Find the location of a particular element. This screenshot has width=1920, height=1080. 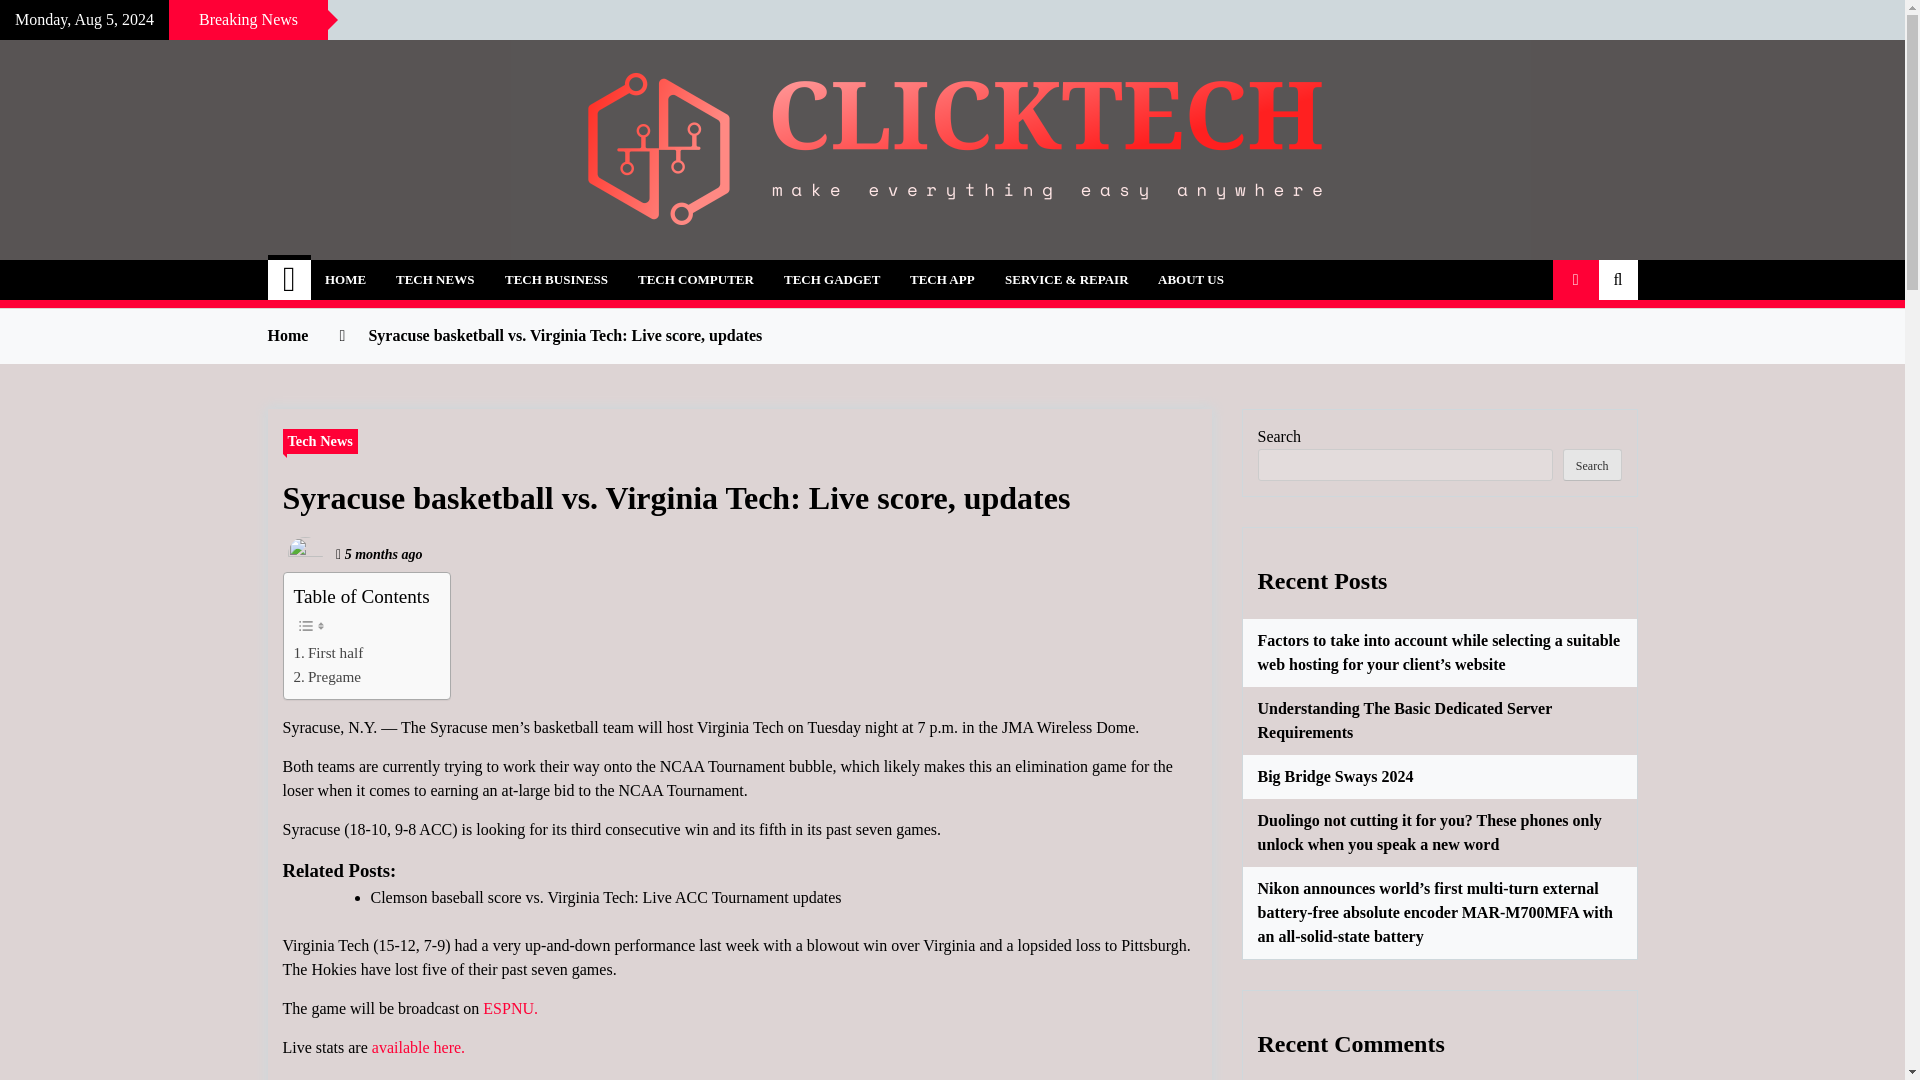

TECH GADGET is located at coordinates (832, 280).